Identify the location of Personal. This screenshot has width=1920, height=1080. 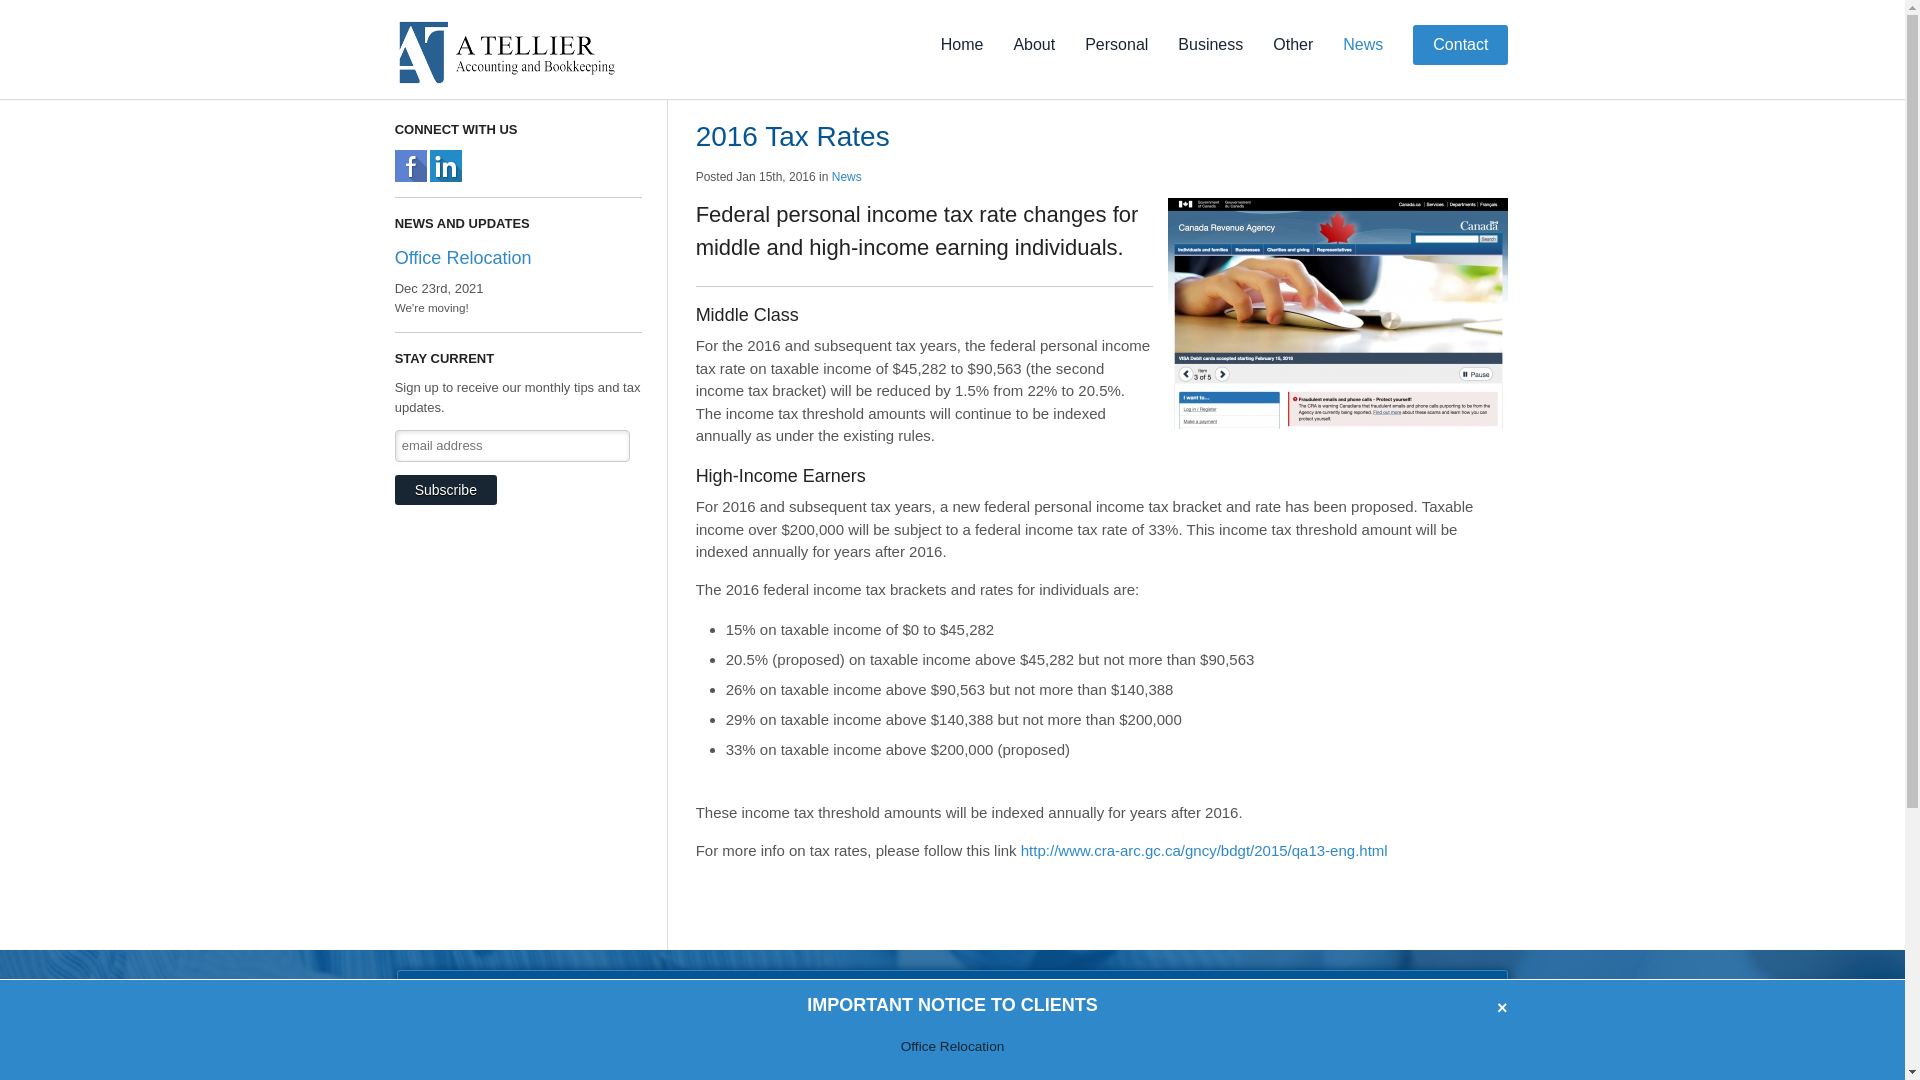
(1116, 45).